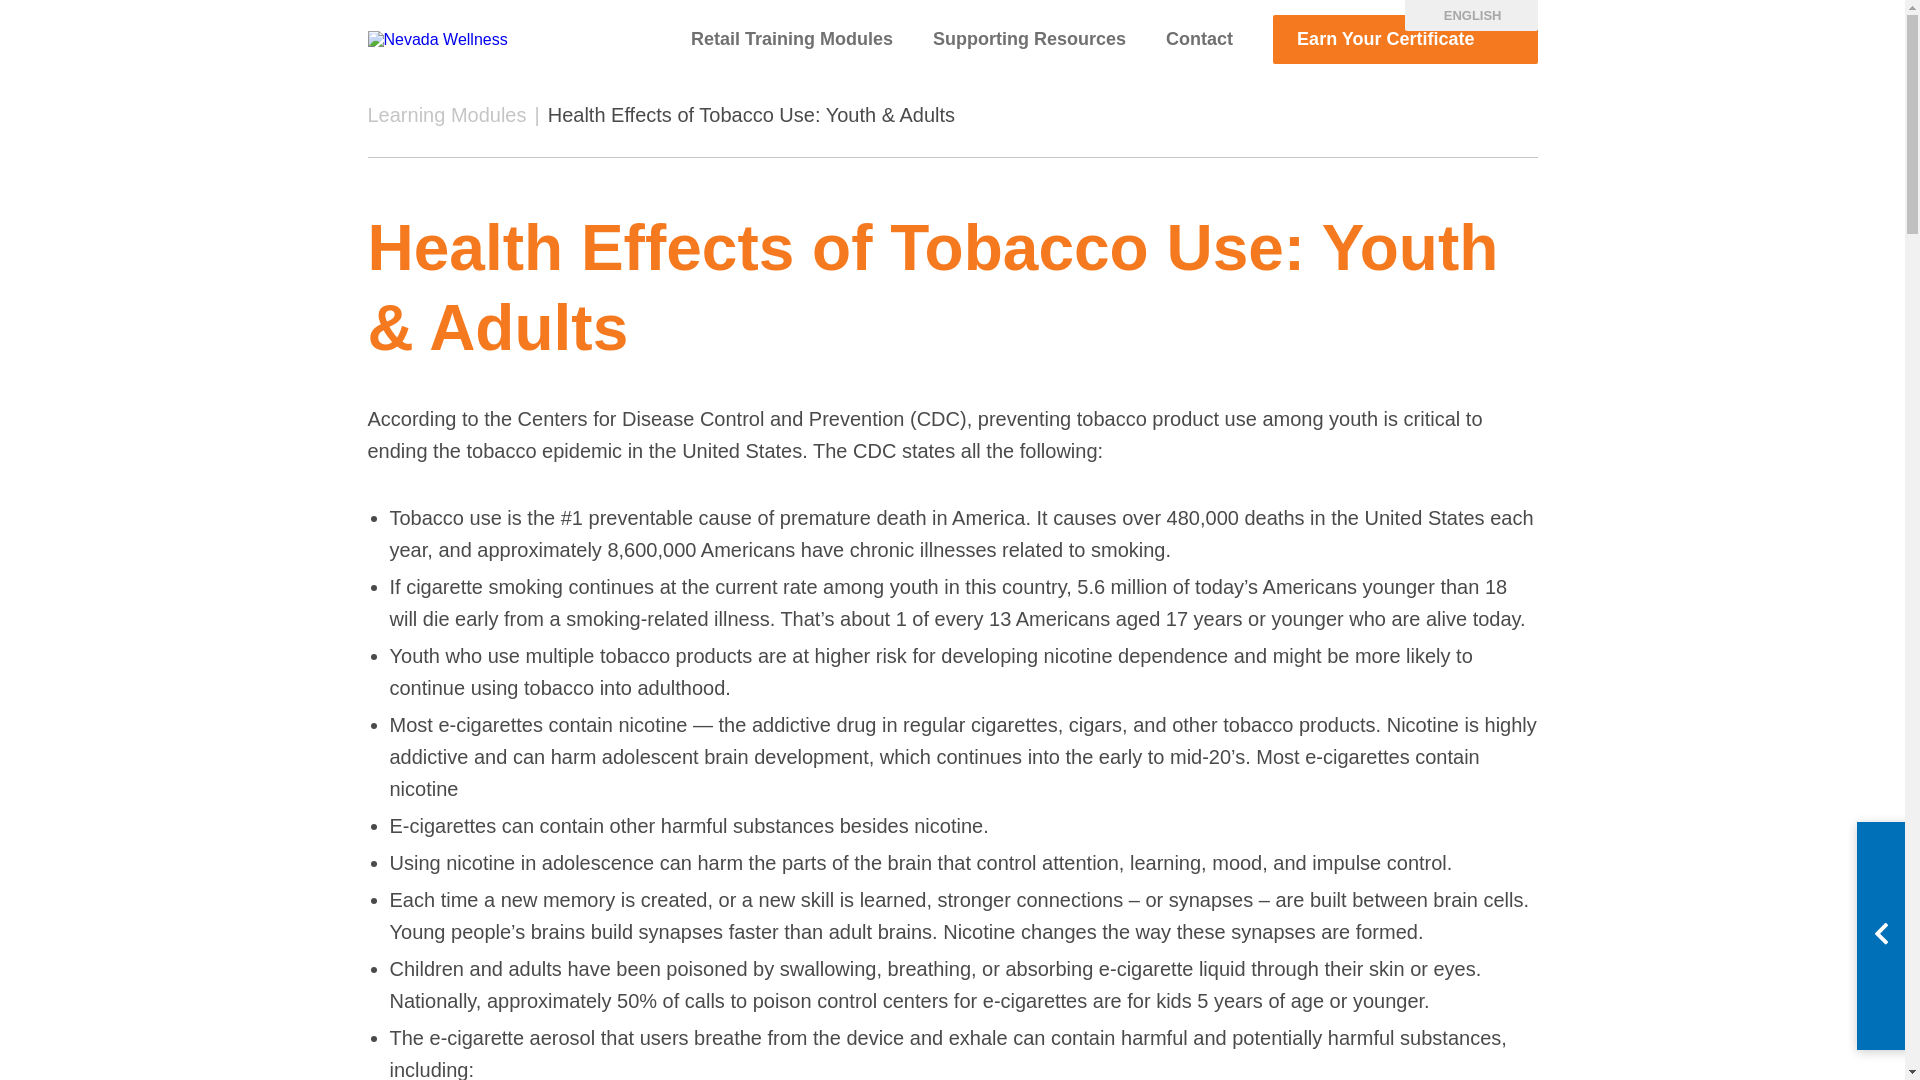  I want to click on Contact, so click(1198, 38).